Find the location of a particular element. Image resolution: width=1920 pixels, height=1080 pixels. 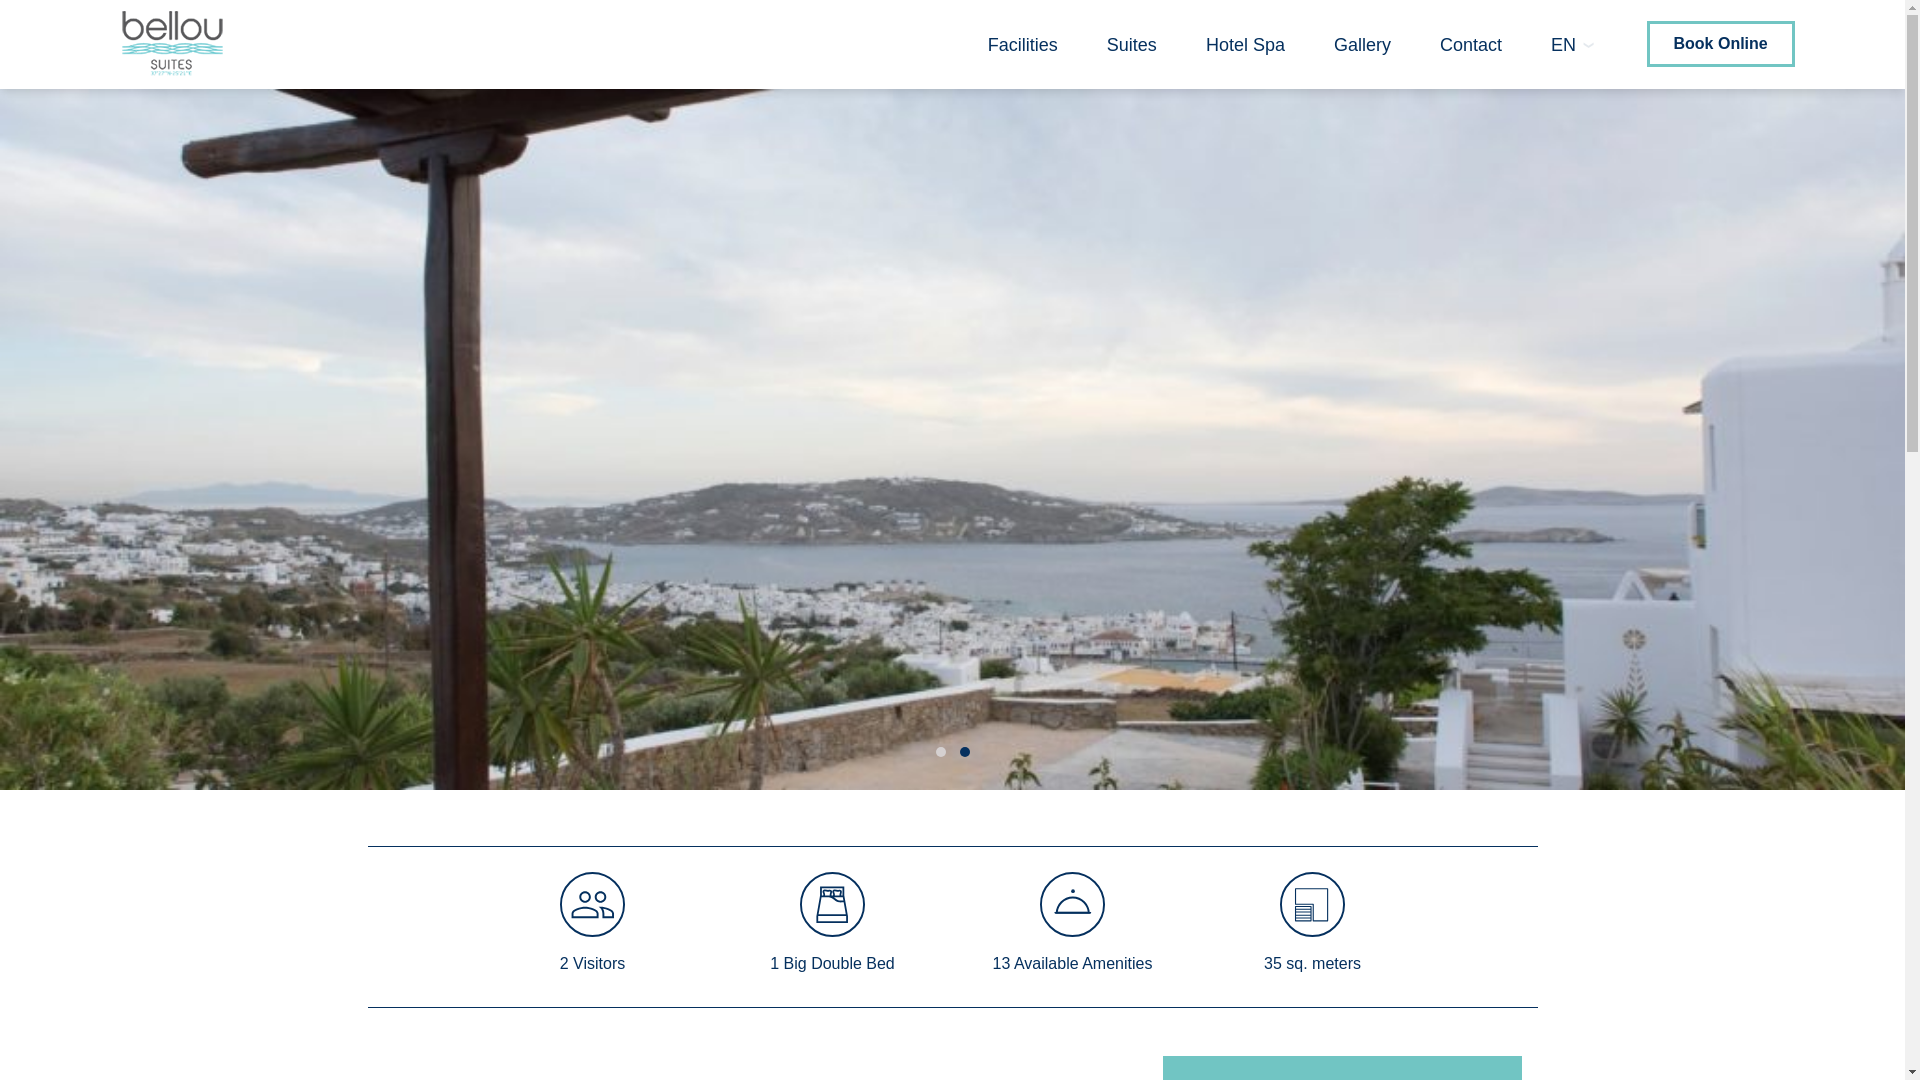

Gallery is located at coordinates (1362, 44).